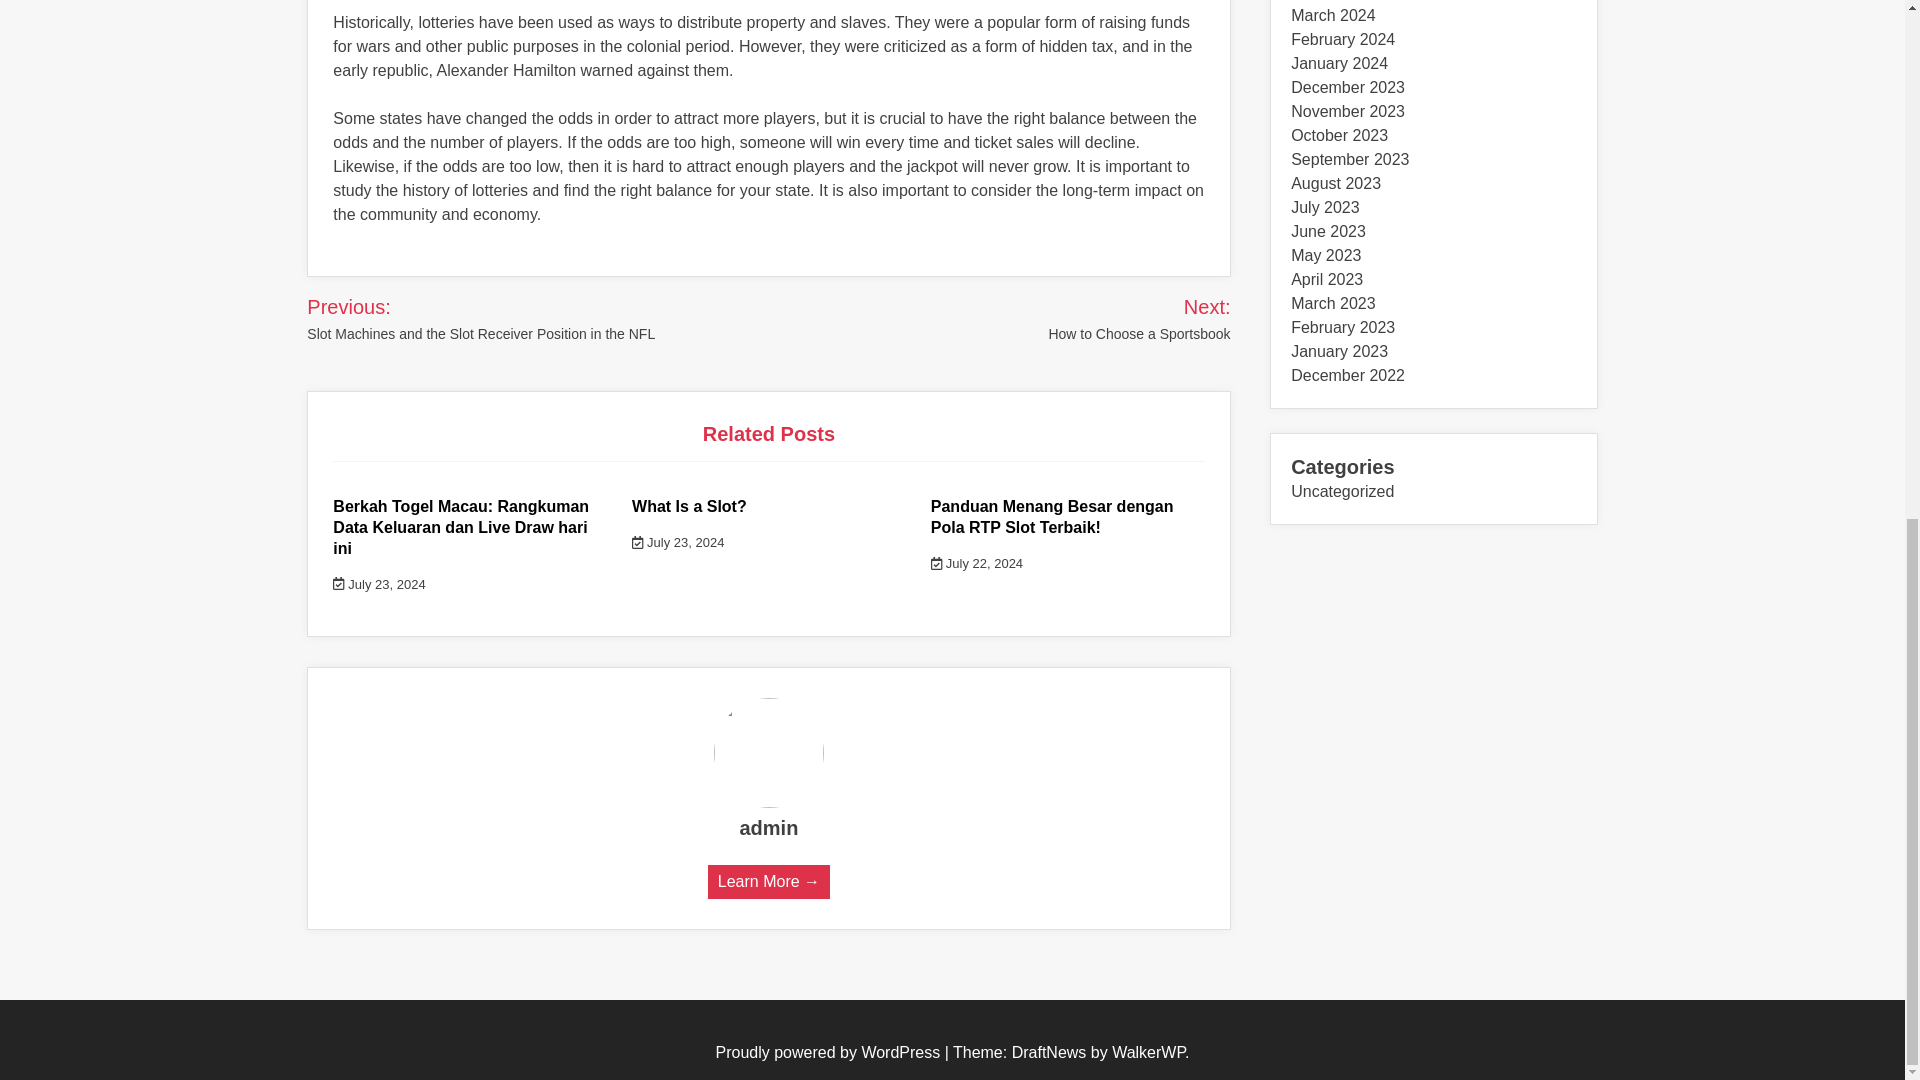 The height and width of the screenshot is (1080, 1920). Describe the element at coordinates (977, 564) in the screenshot. I see `July 22, 2024` at that location.